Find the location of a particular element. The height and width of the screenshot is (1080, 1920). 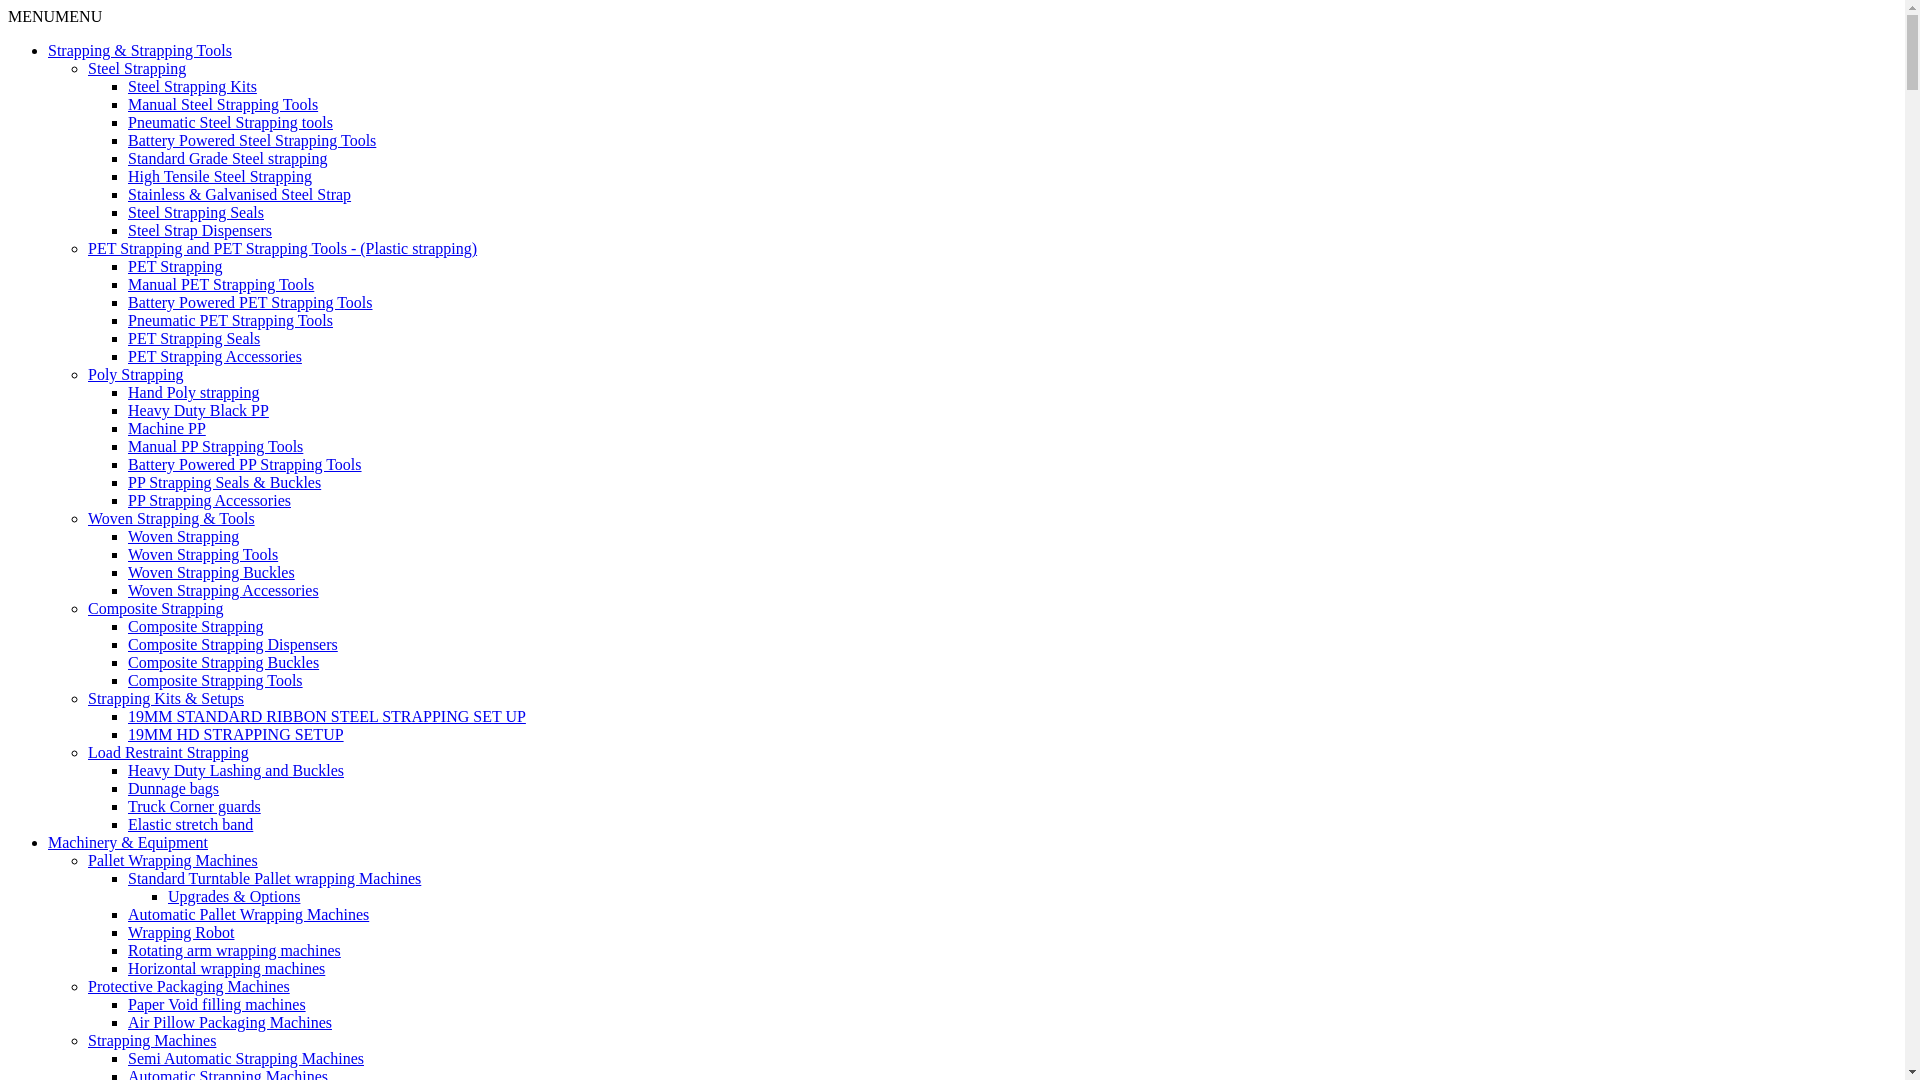

19MM STANDARD RIBBON STEEL STRAPPING SET UP is located at coordinates (327, 716).